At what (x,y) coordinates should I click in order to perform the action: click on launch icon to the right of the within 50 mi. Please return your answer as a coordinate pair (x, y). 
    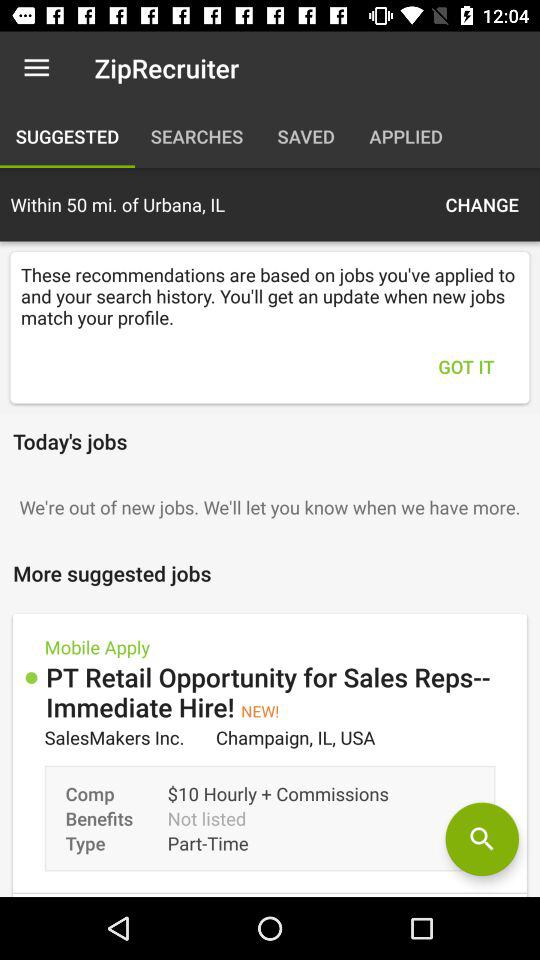
    Looking at the image, I should click on (482, 204).